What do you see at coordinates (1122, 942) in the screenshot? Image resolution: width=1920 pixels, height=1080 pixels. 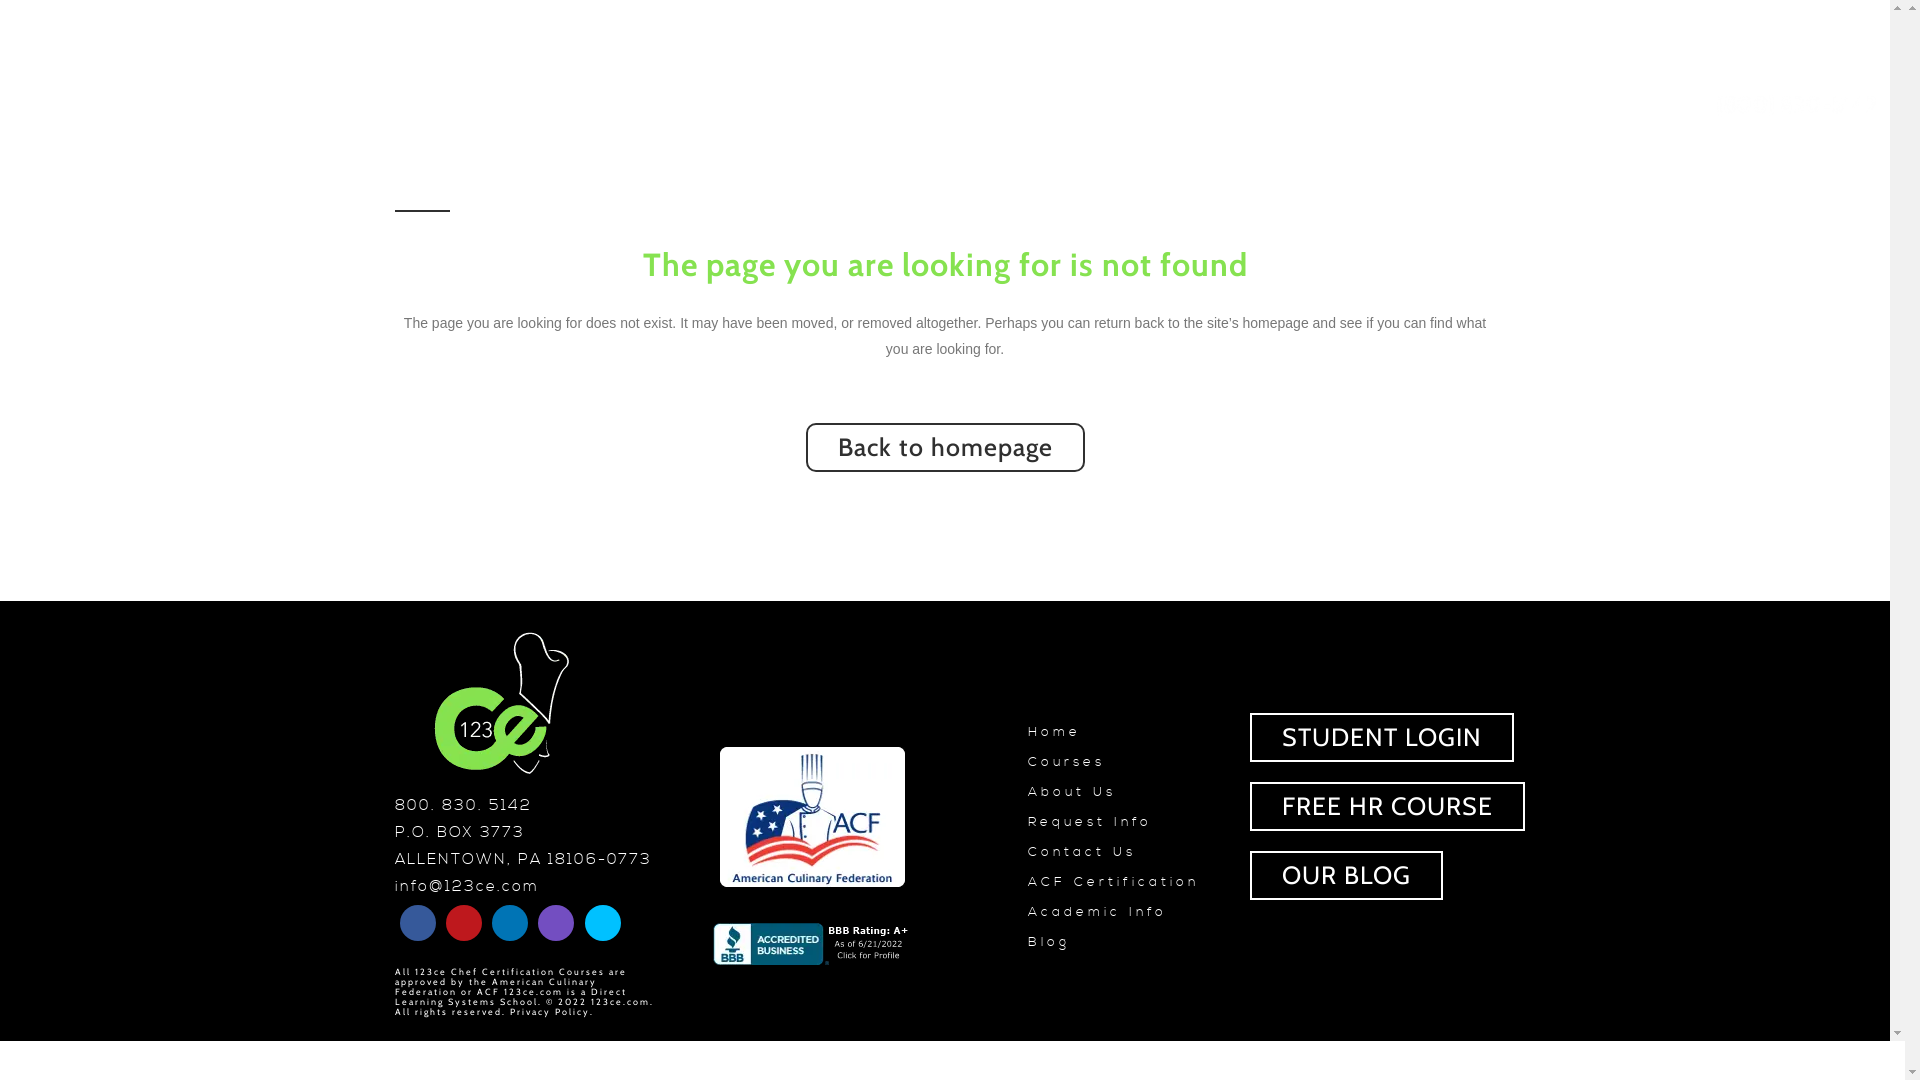 I see `Blog` at bounding box center [1122, 942].